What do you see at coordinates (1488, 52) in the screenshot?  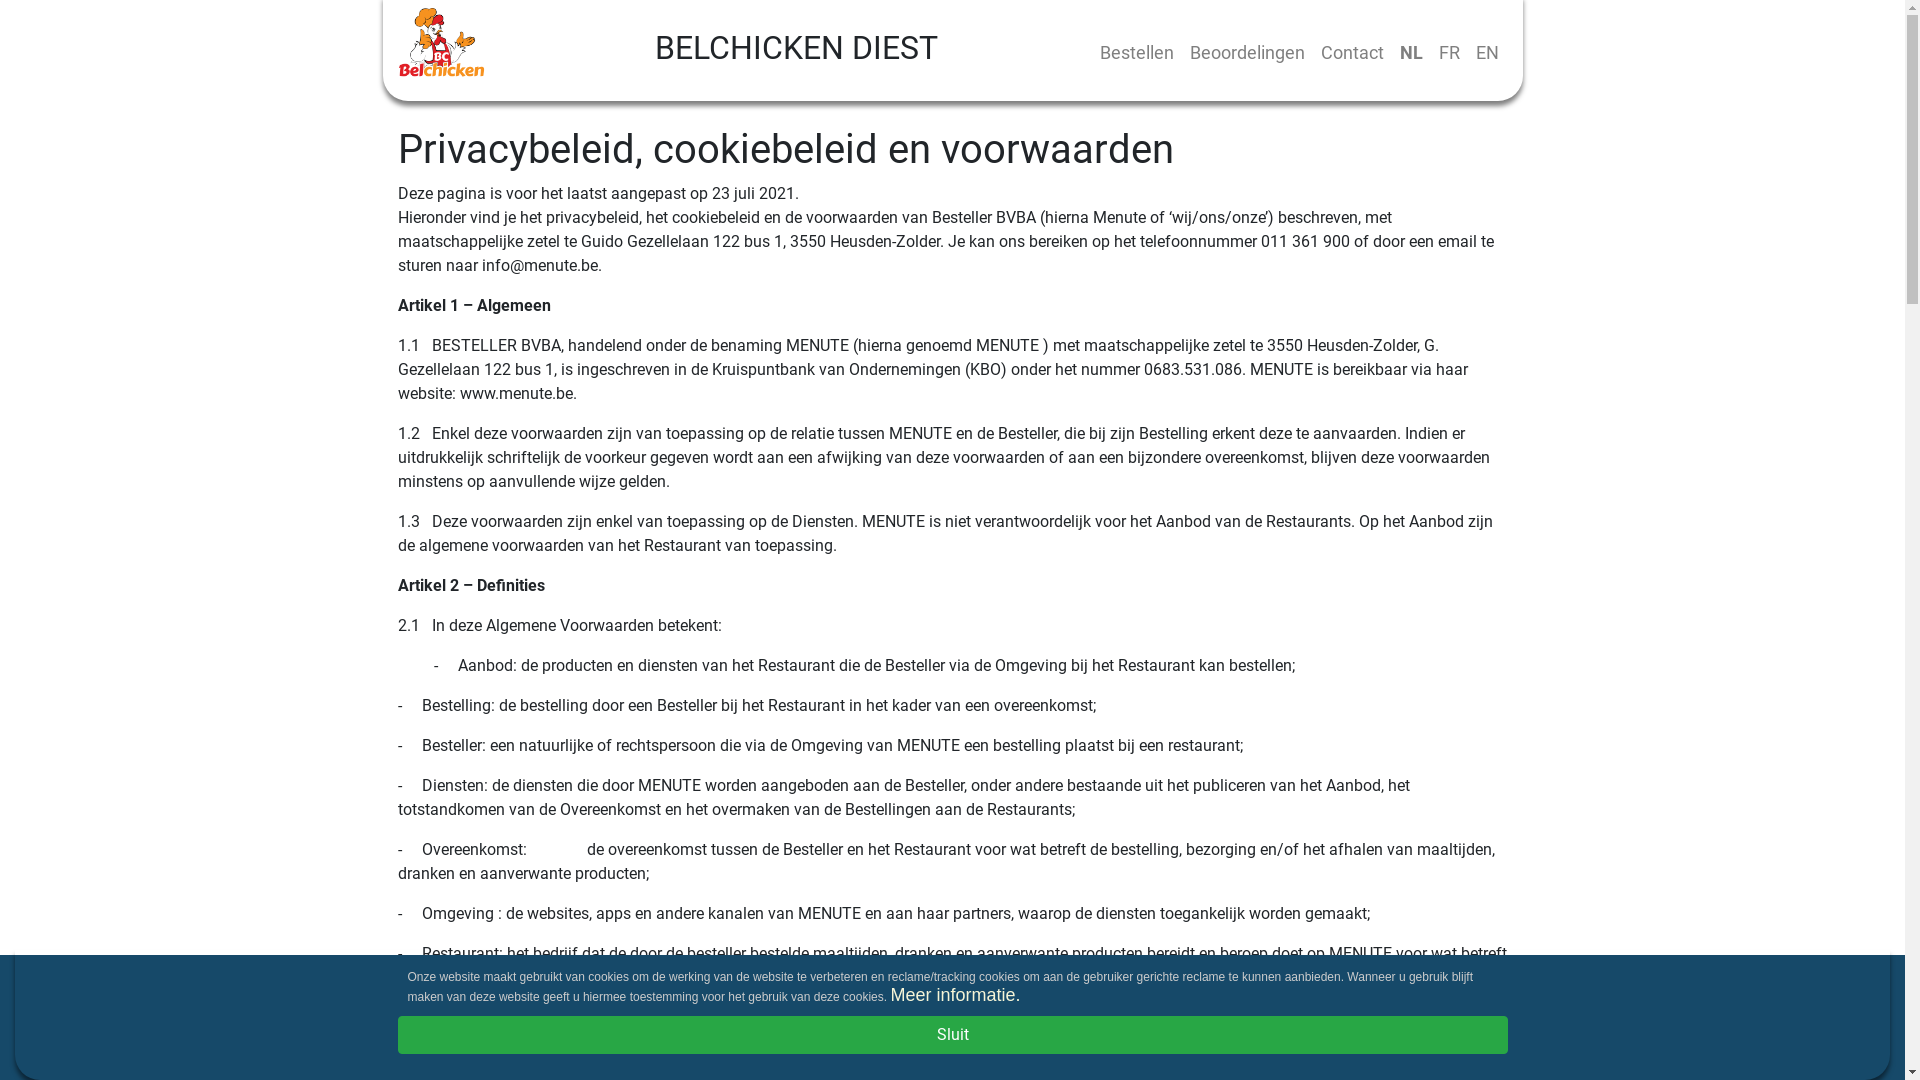 I see `EN` at bounding box center [1488, 52].